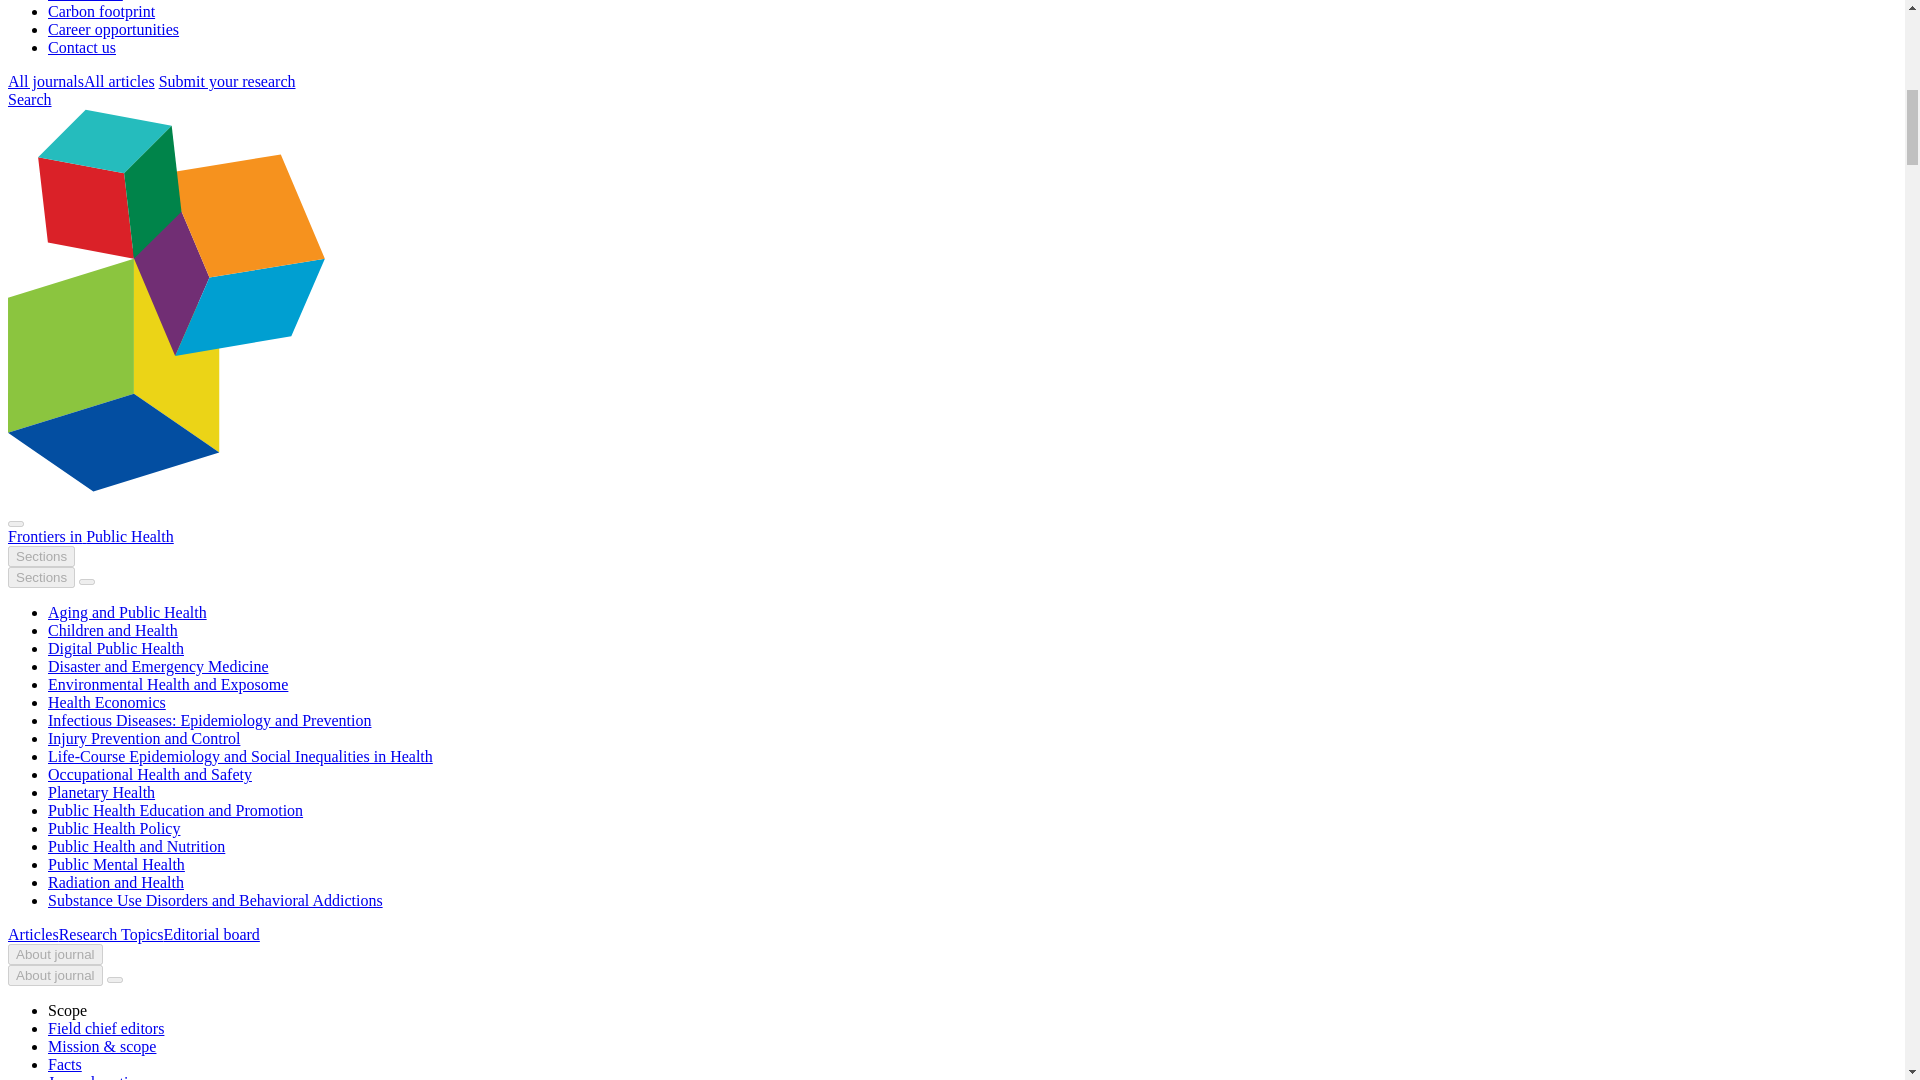 The height and width of the screenshot is (1080, 1920). What do you see at coordinates (113, 28) in the screenshot?
I see `Career opportunities` at bounding box center [113, 28].